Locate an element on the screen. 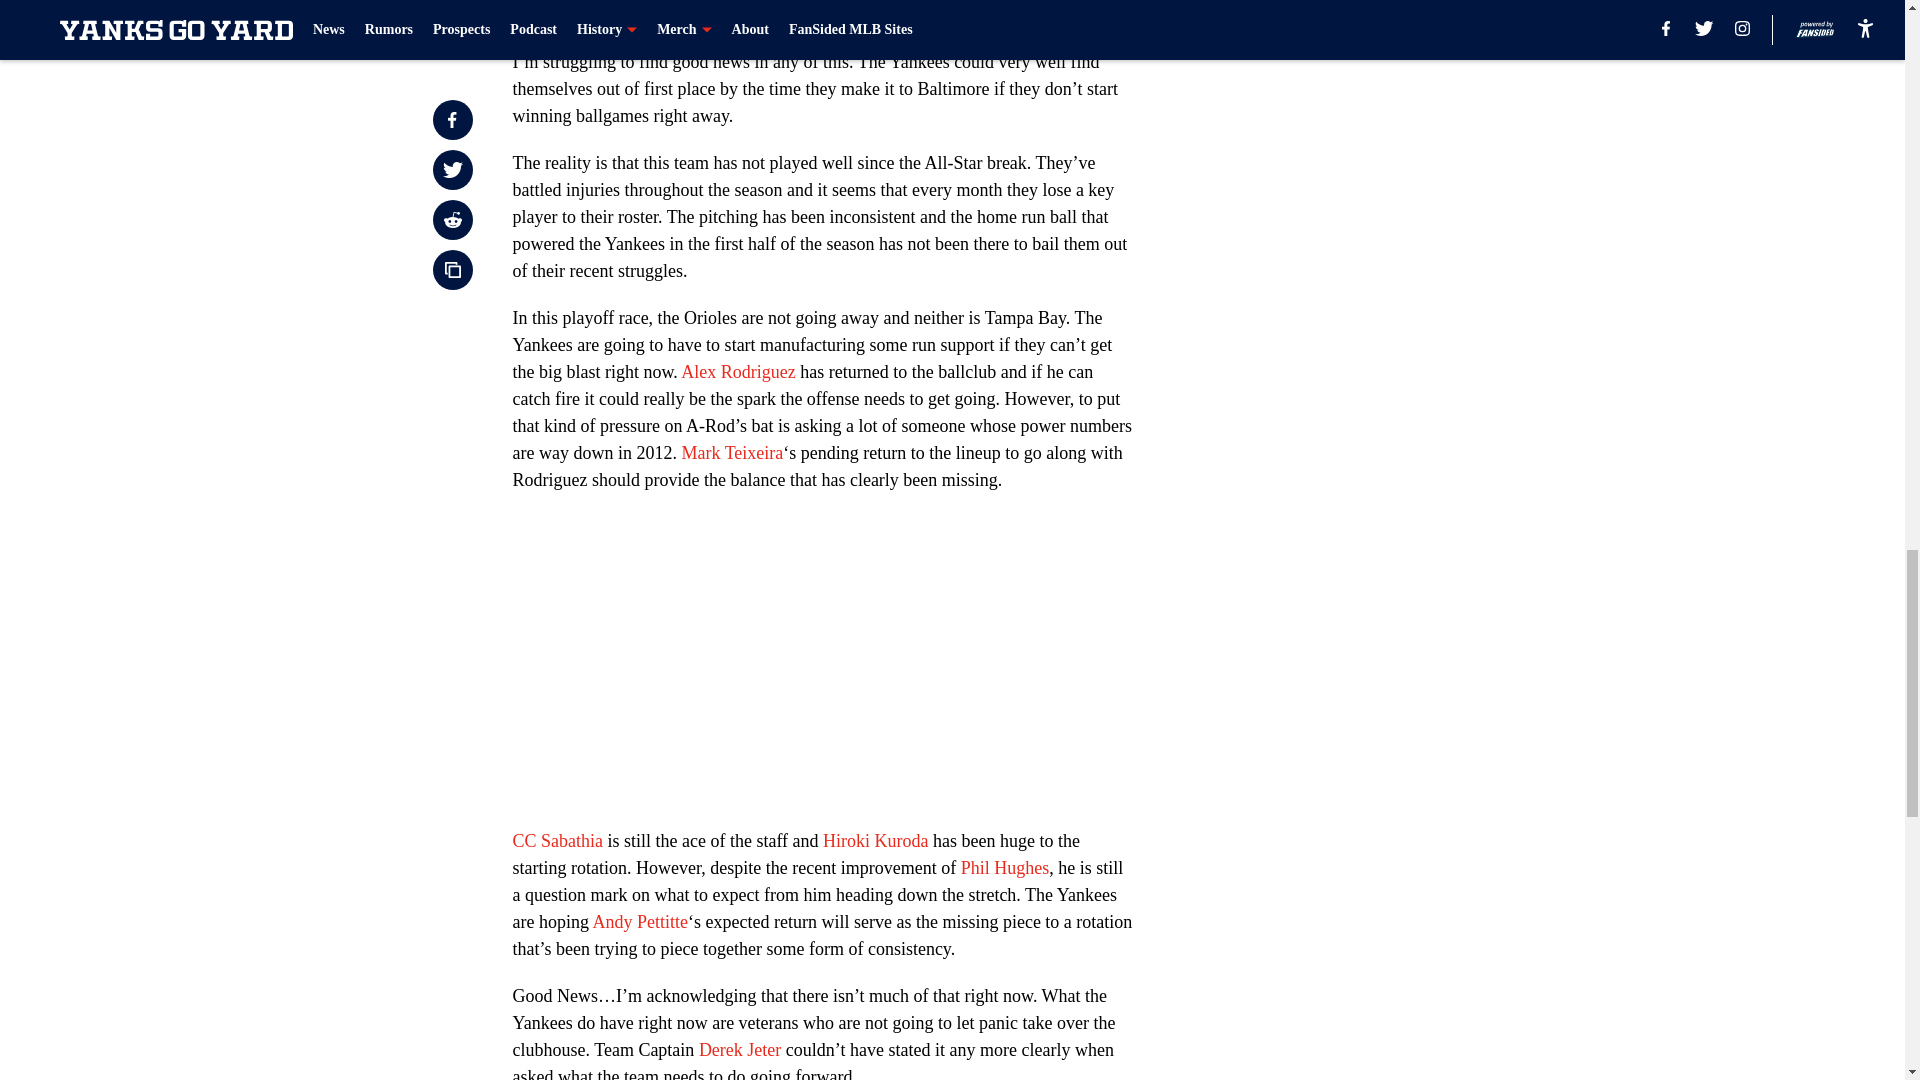 Image resolution: width=1920 pixels, height=1080 pixels. Phil Hughes is located at coordinates (1006, 868).